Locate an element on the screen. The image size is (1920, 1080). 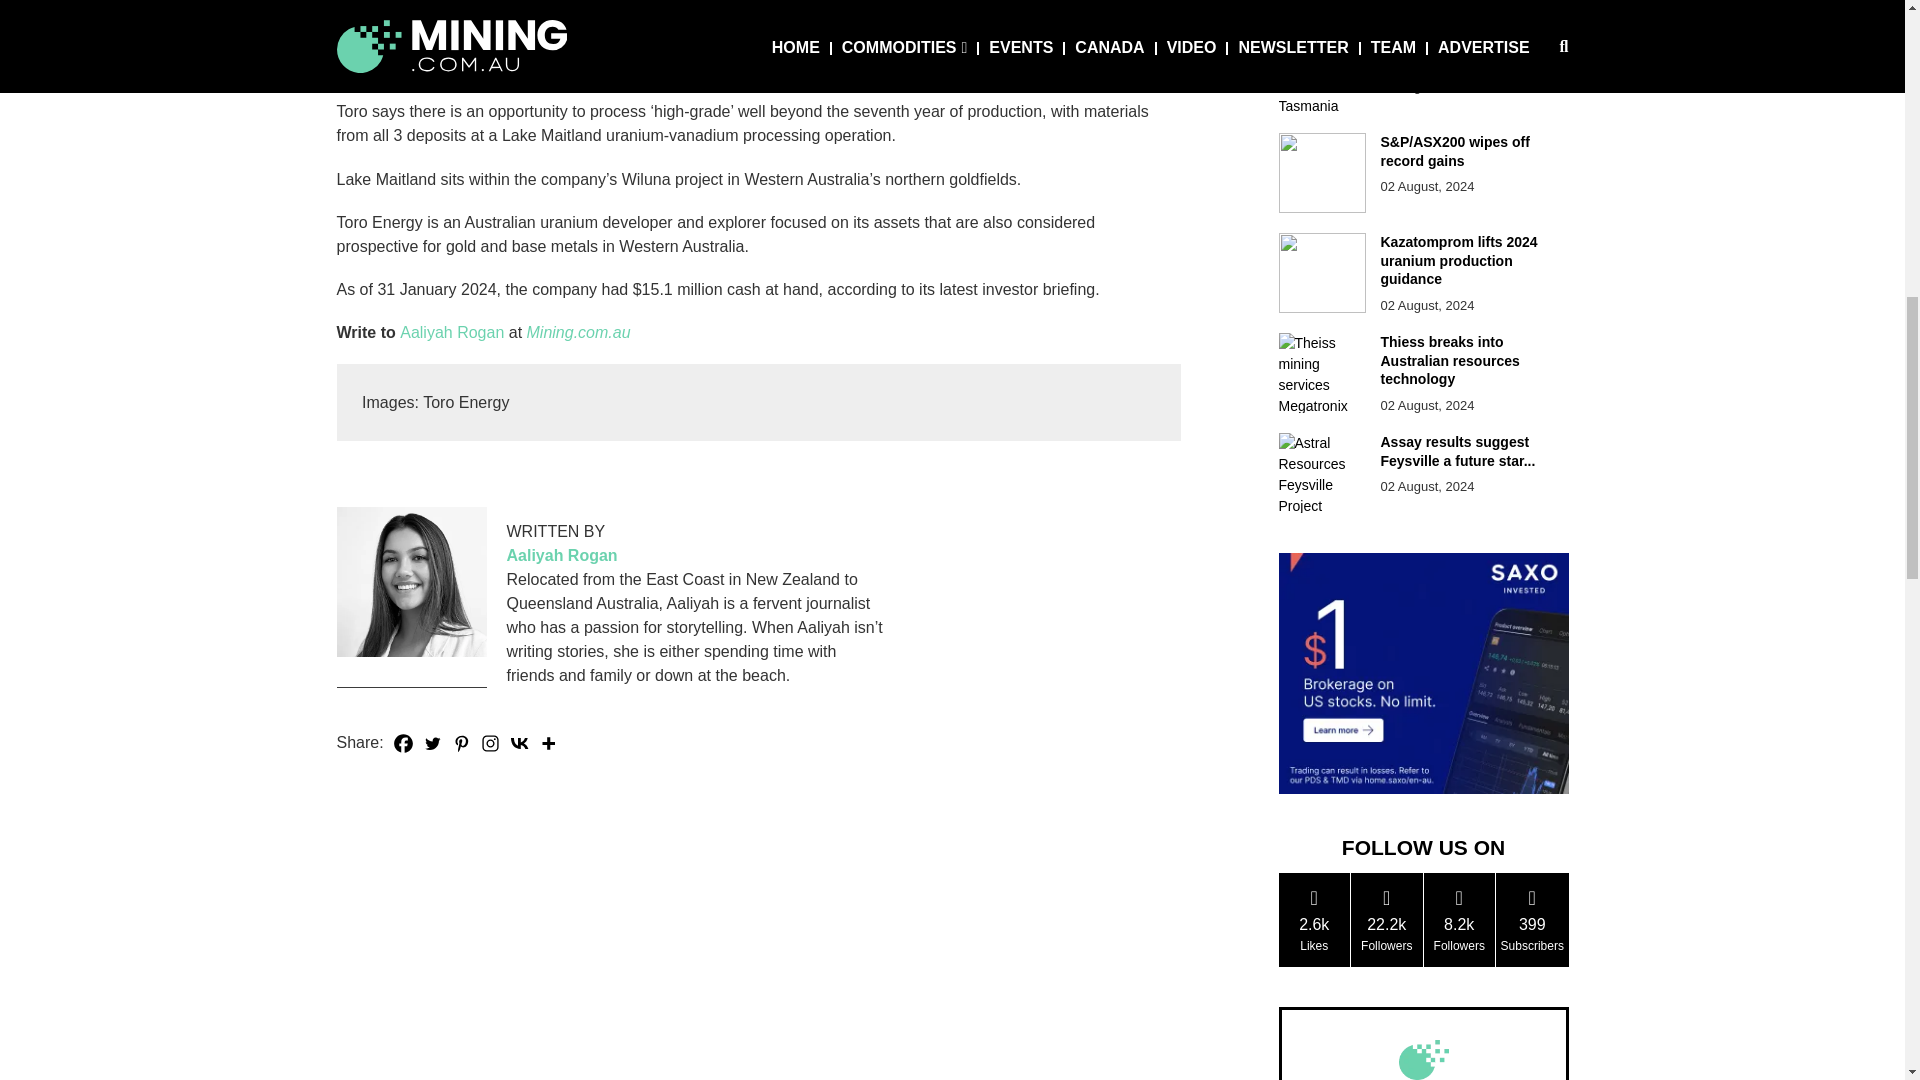
Pinterest is located at coordinates (462, 744).